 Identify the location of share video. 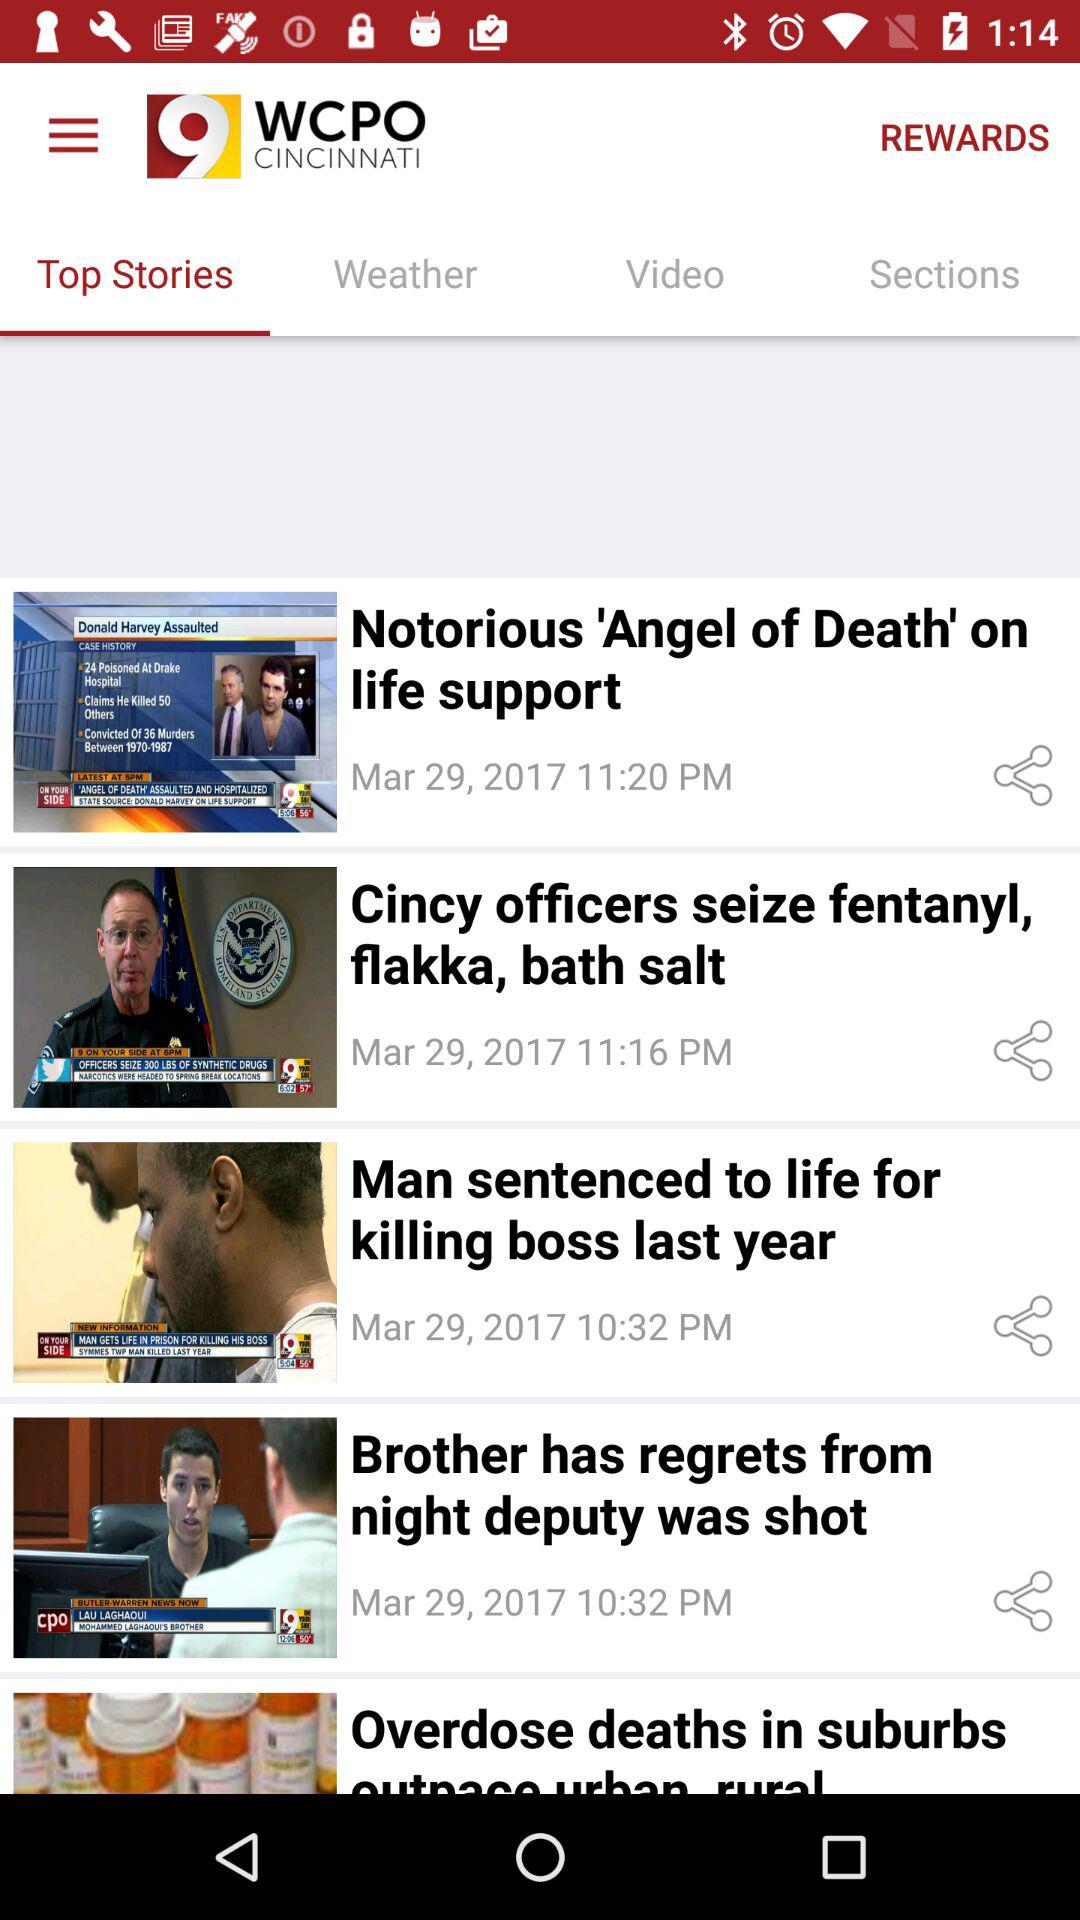
(1026, 1326).